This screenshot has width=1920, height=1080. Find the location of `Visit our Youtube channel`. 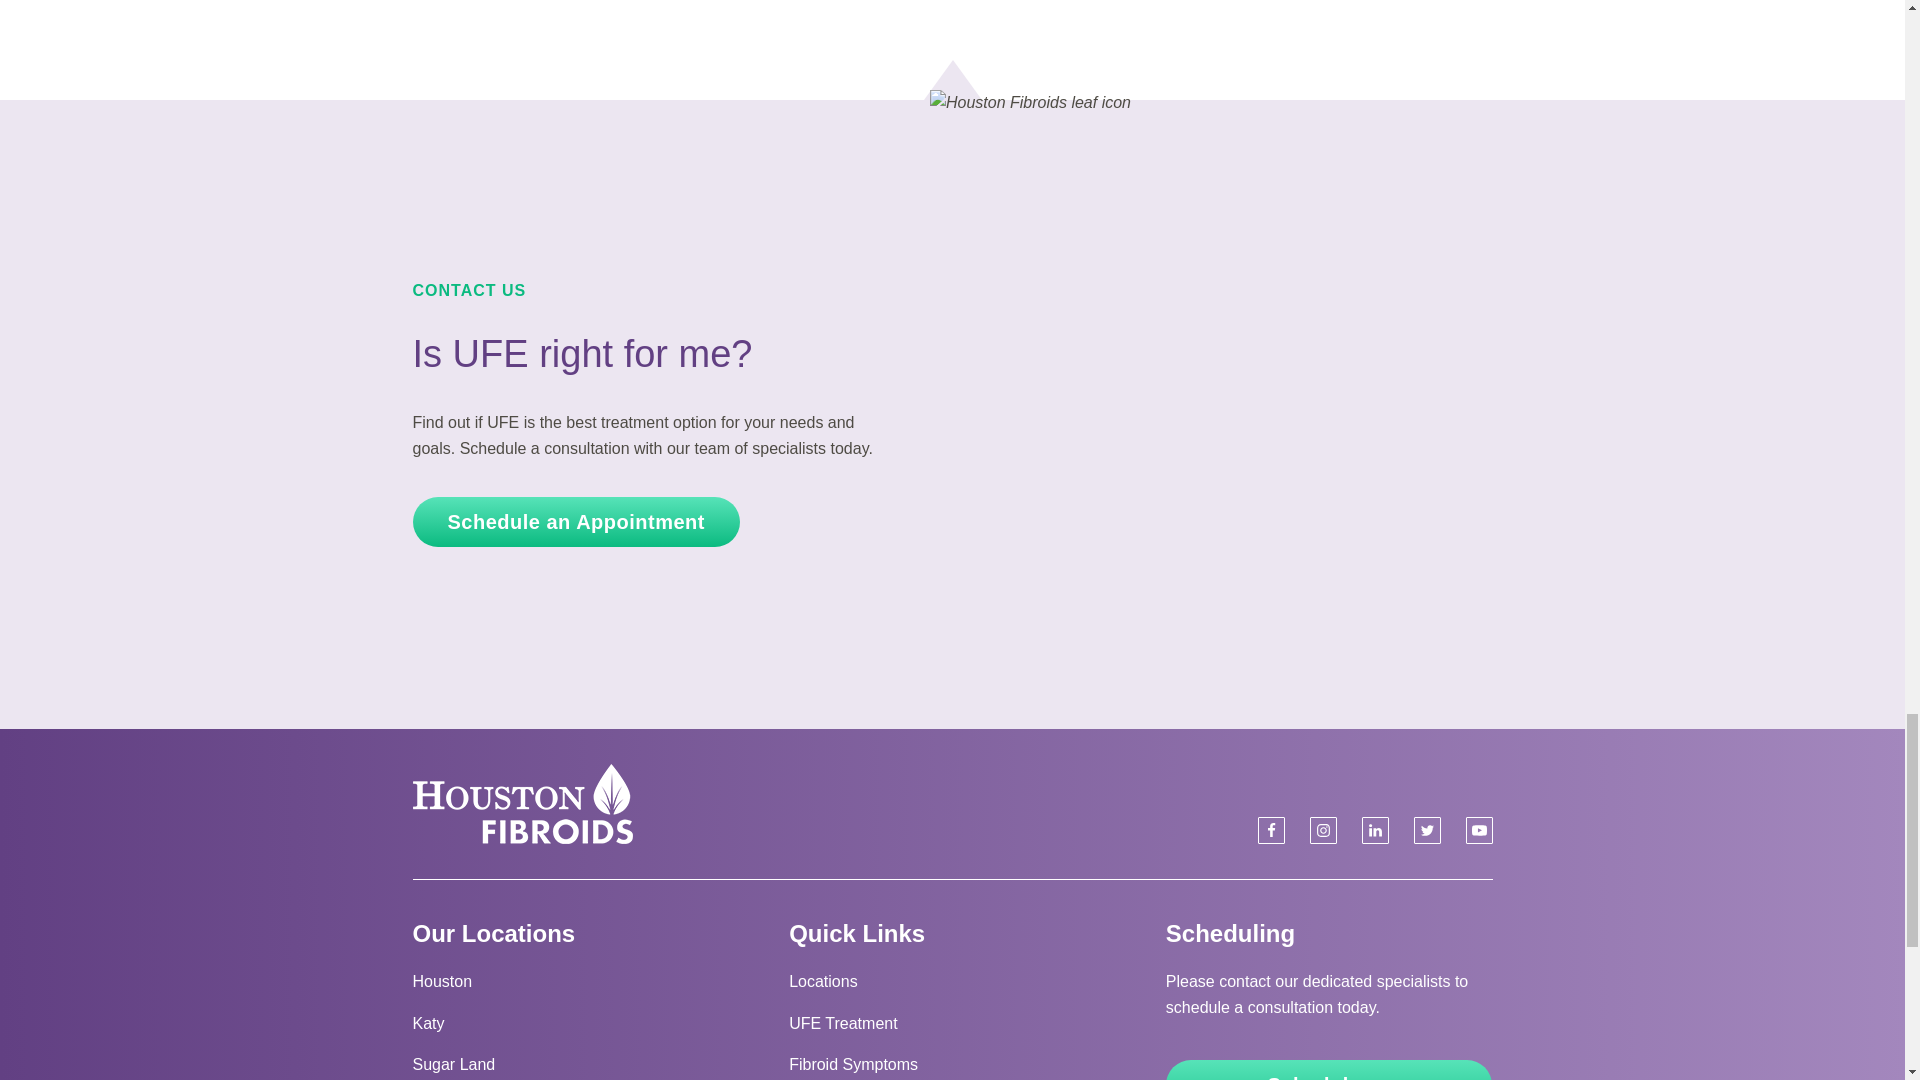

Visit our Youtube channel is located at coordinates (1480, 830).